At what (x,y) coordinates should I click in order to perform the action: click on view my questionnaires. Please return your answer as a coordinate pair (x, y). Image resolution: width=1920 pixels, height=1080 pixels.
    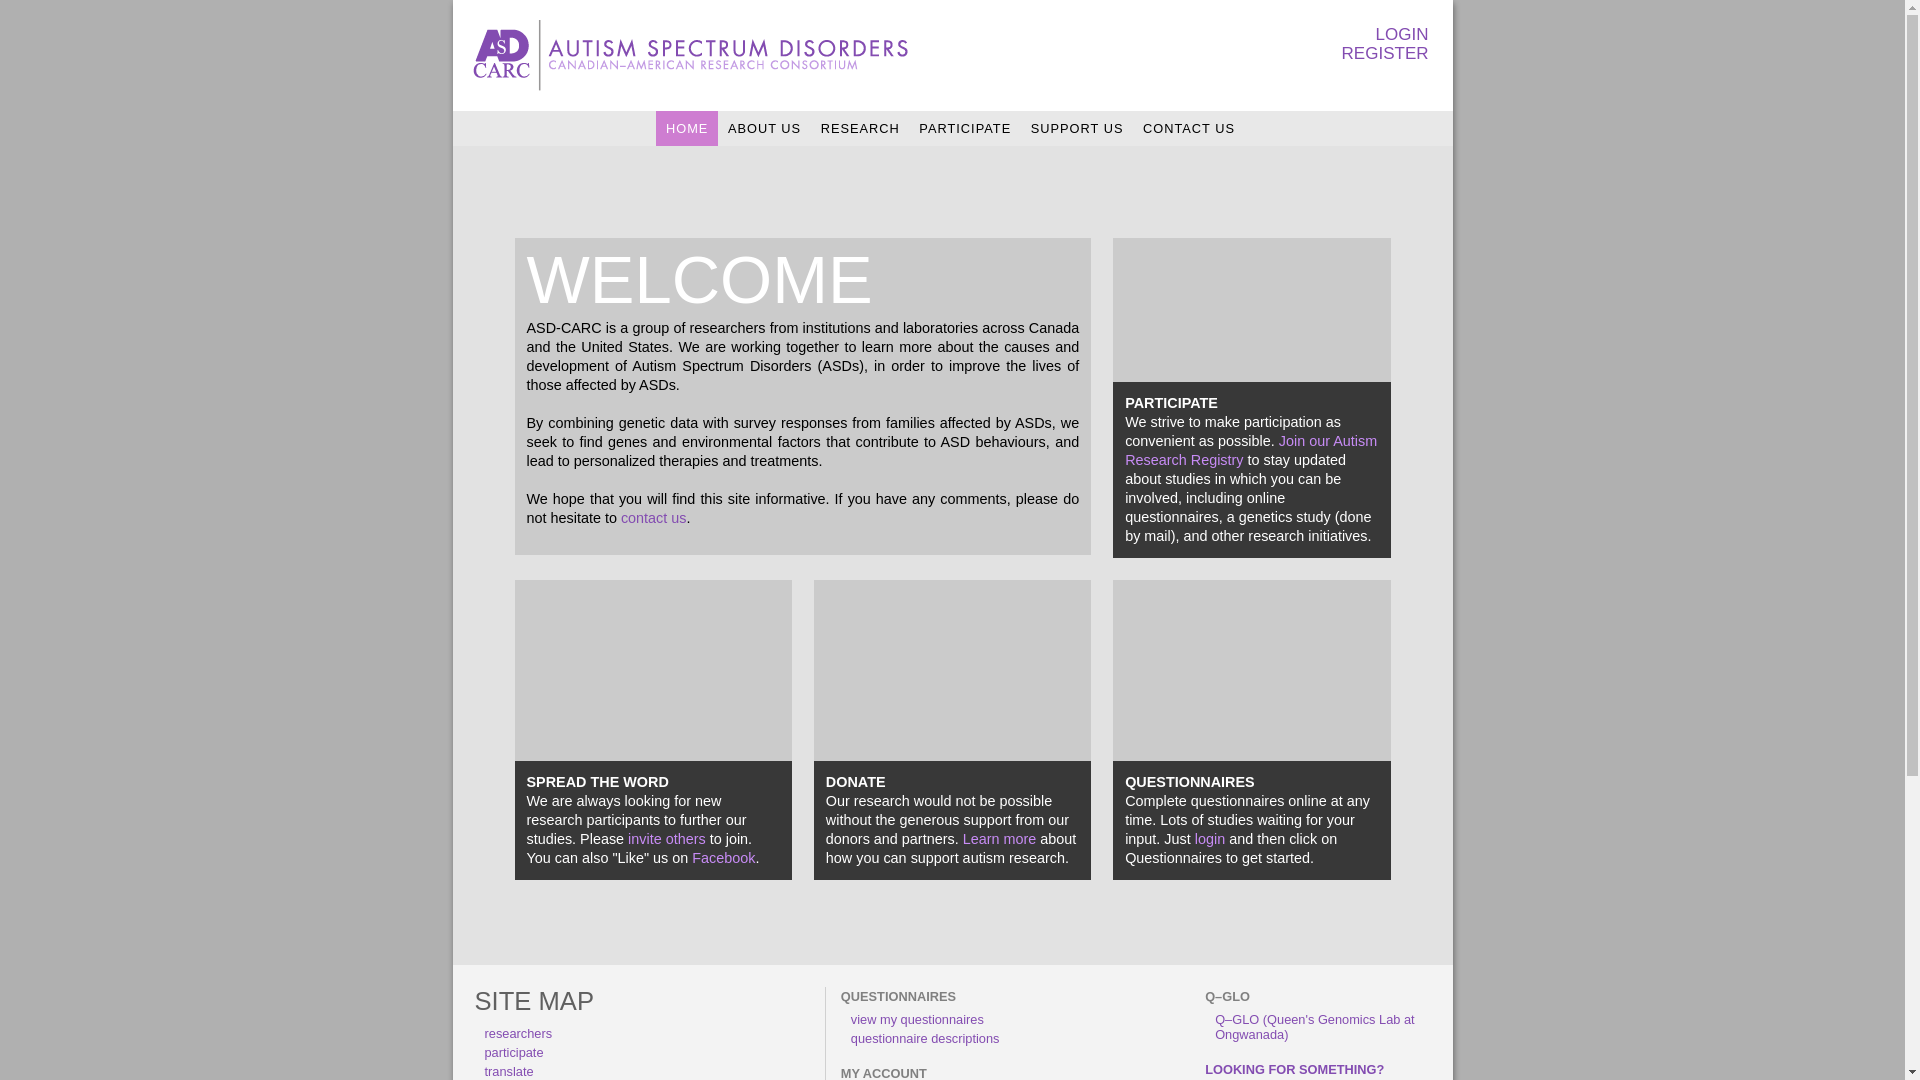
    Looking at the image, I should click on (917, 1020).